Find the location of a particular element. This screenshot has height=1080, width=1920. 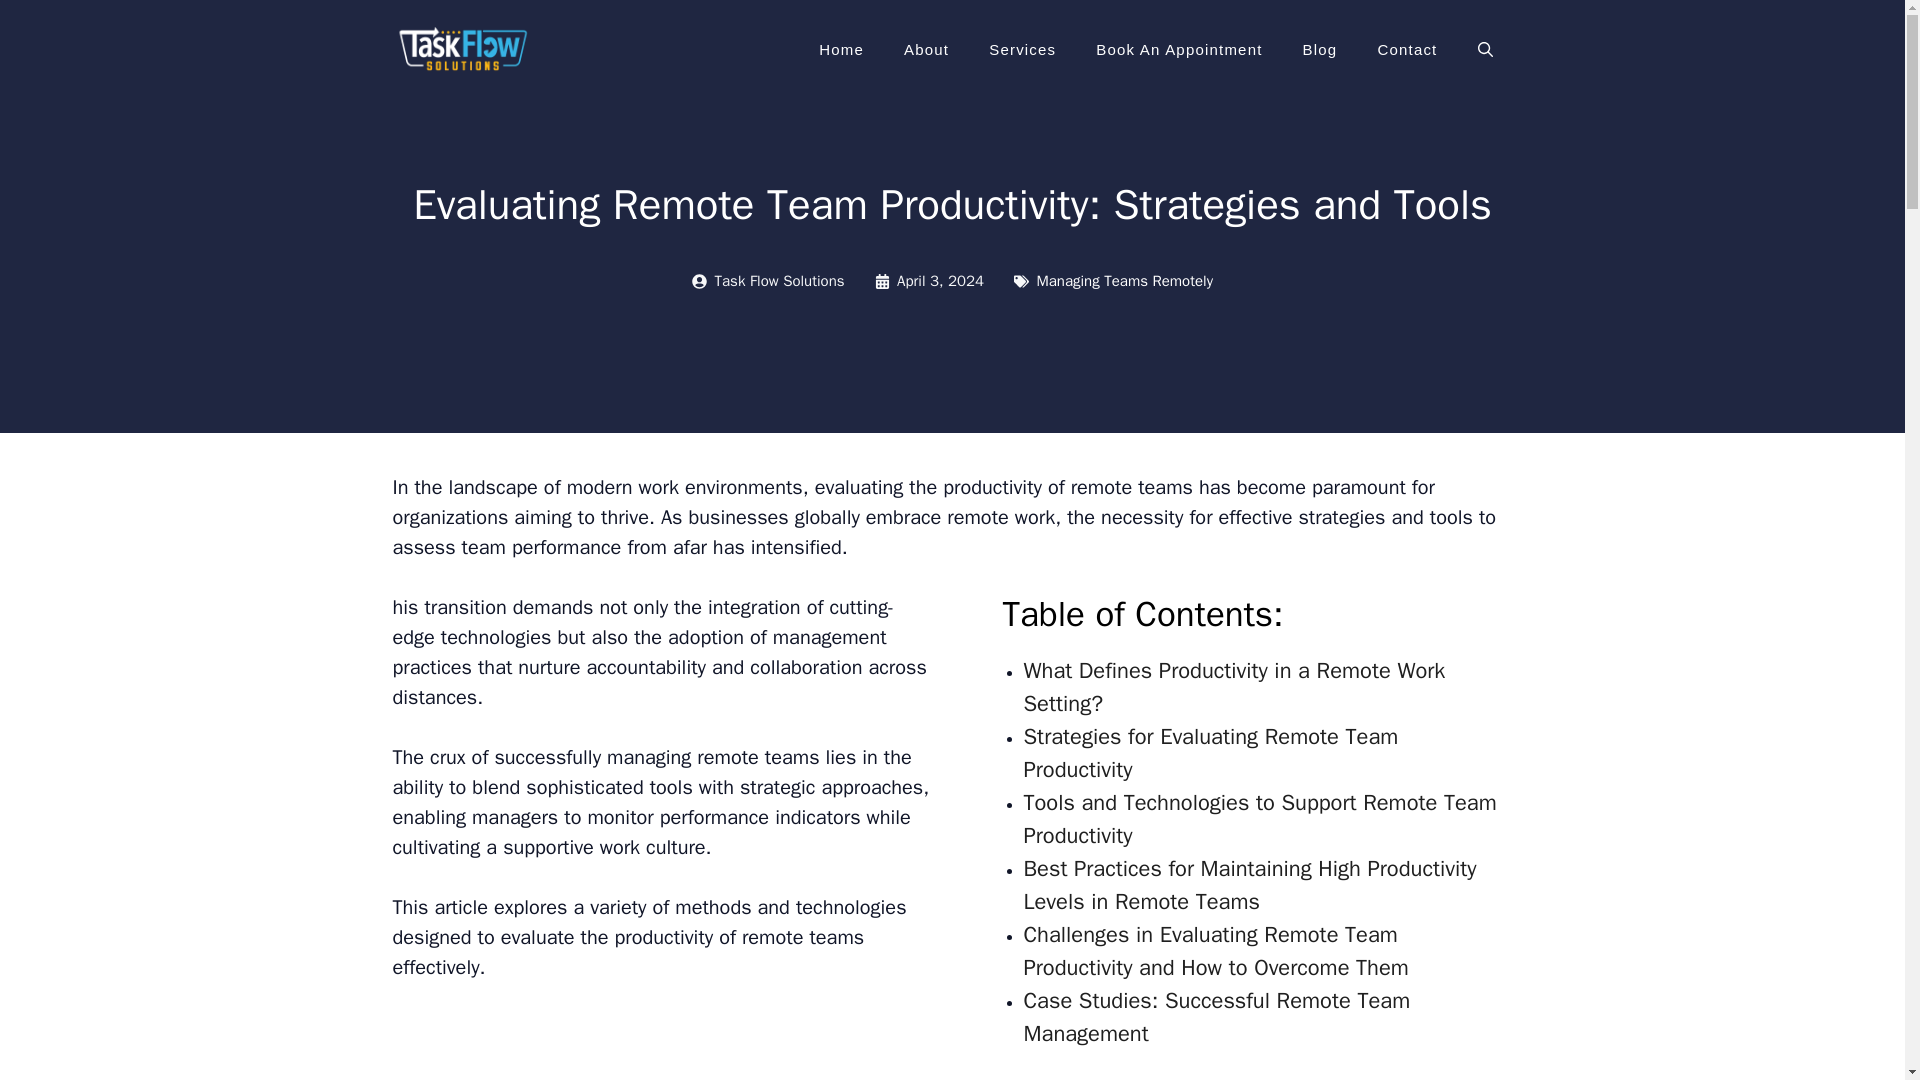

Home is located at coordinates (840, 50).